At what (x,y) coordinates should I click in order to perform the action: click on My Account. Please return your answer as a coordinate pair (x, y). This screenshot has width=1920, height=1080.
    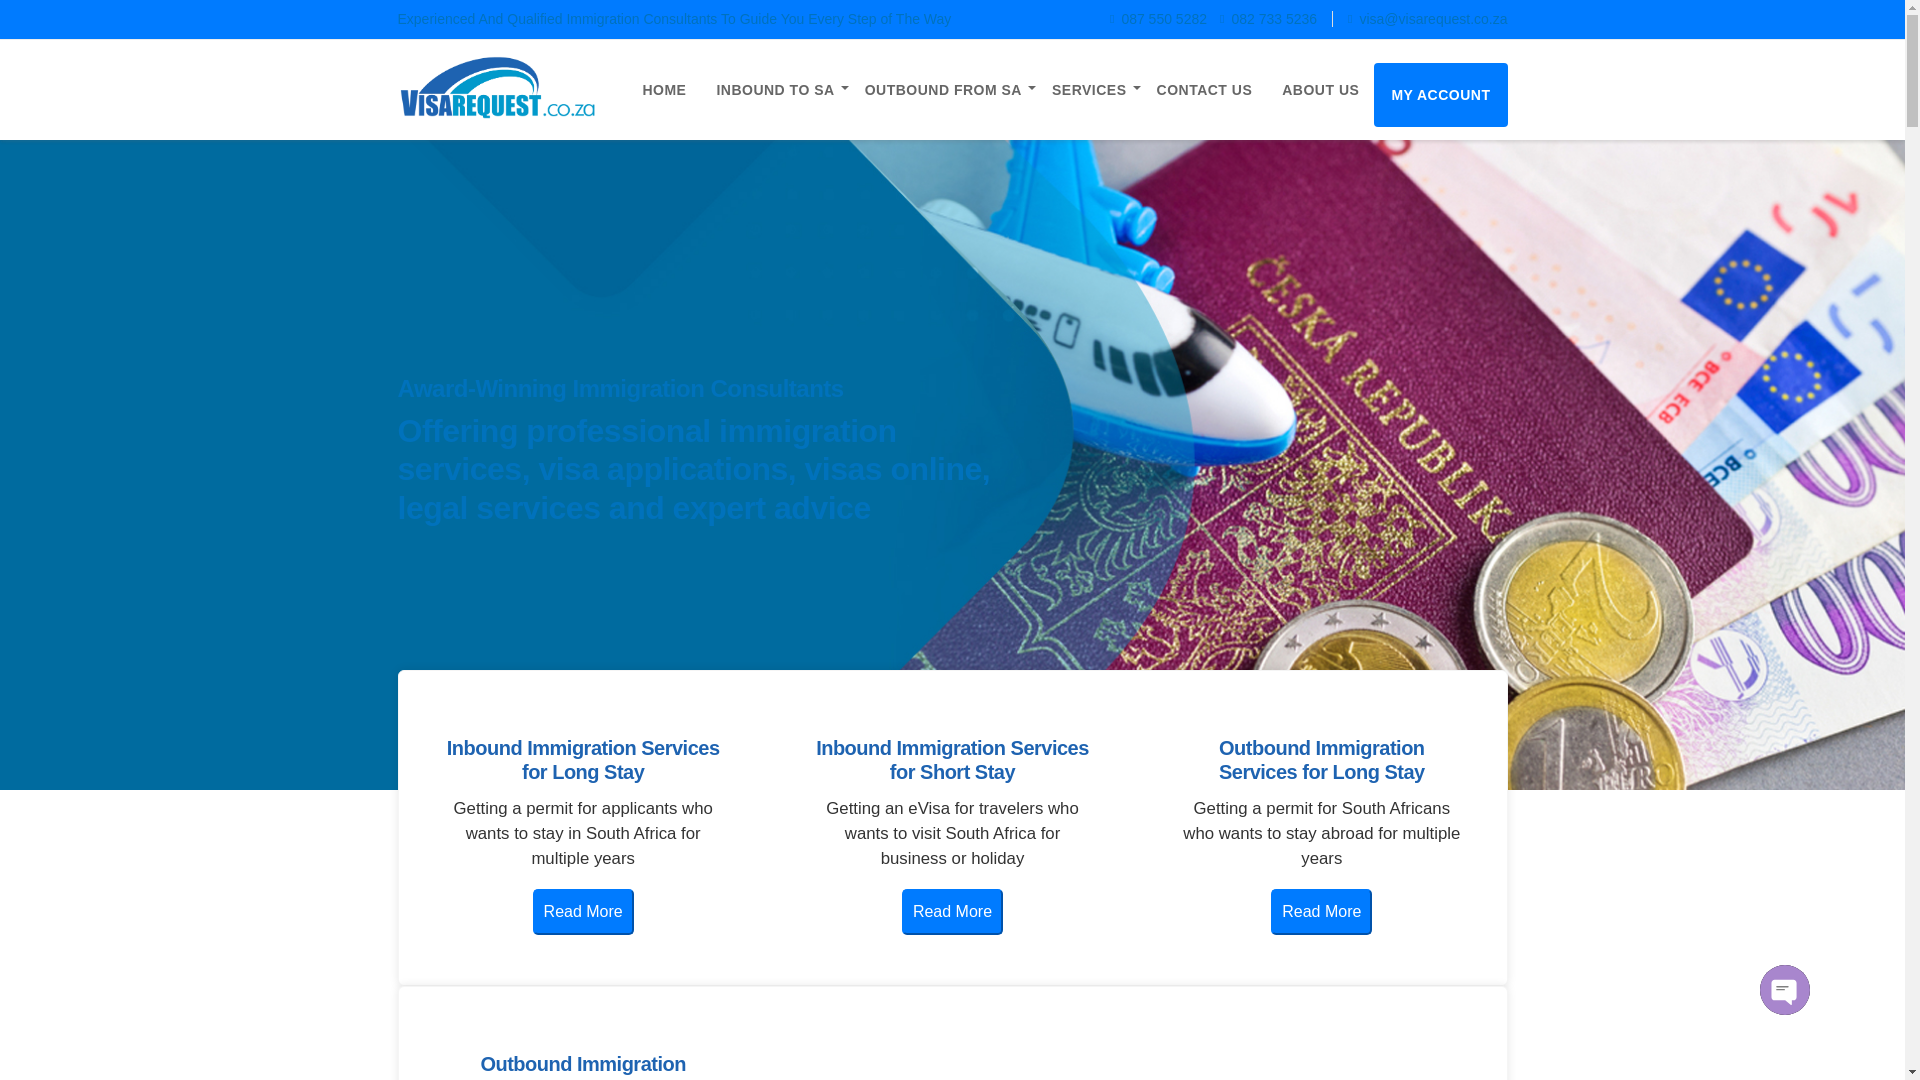
    Looking at the image, I should click on (1440, 94).